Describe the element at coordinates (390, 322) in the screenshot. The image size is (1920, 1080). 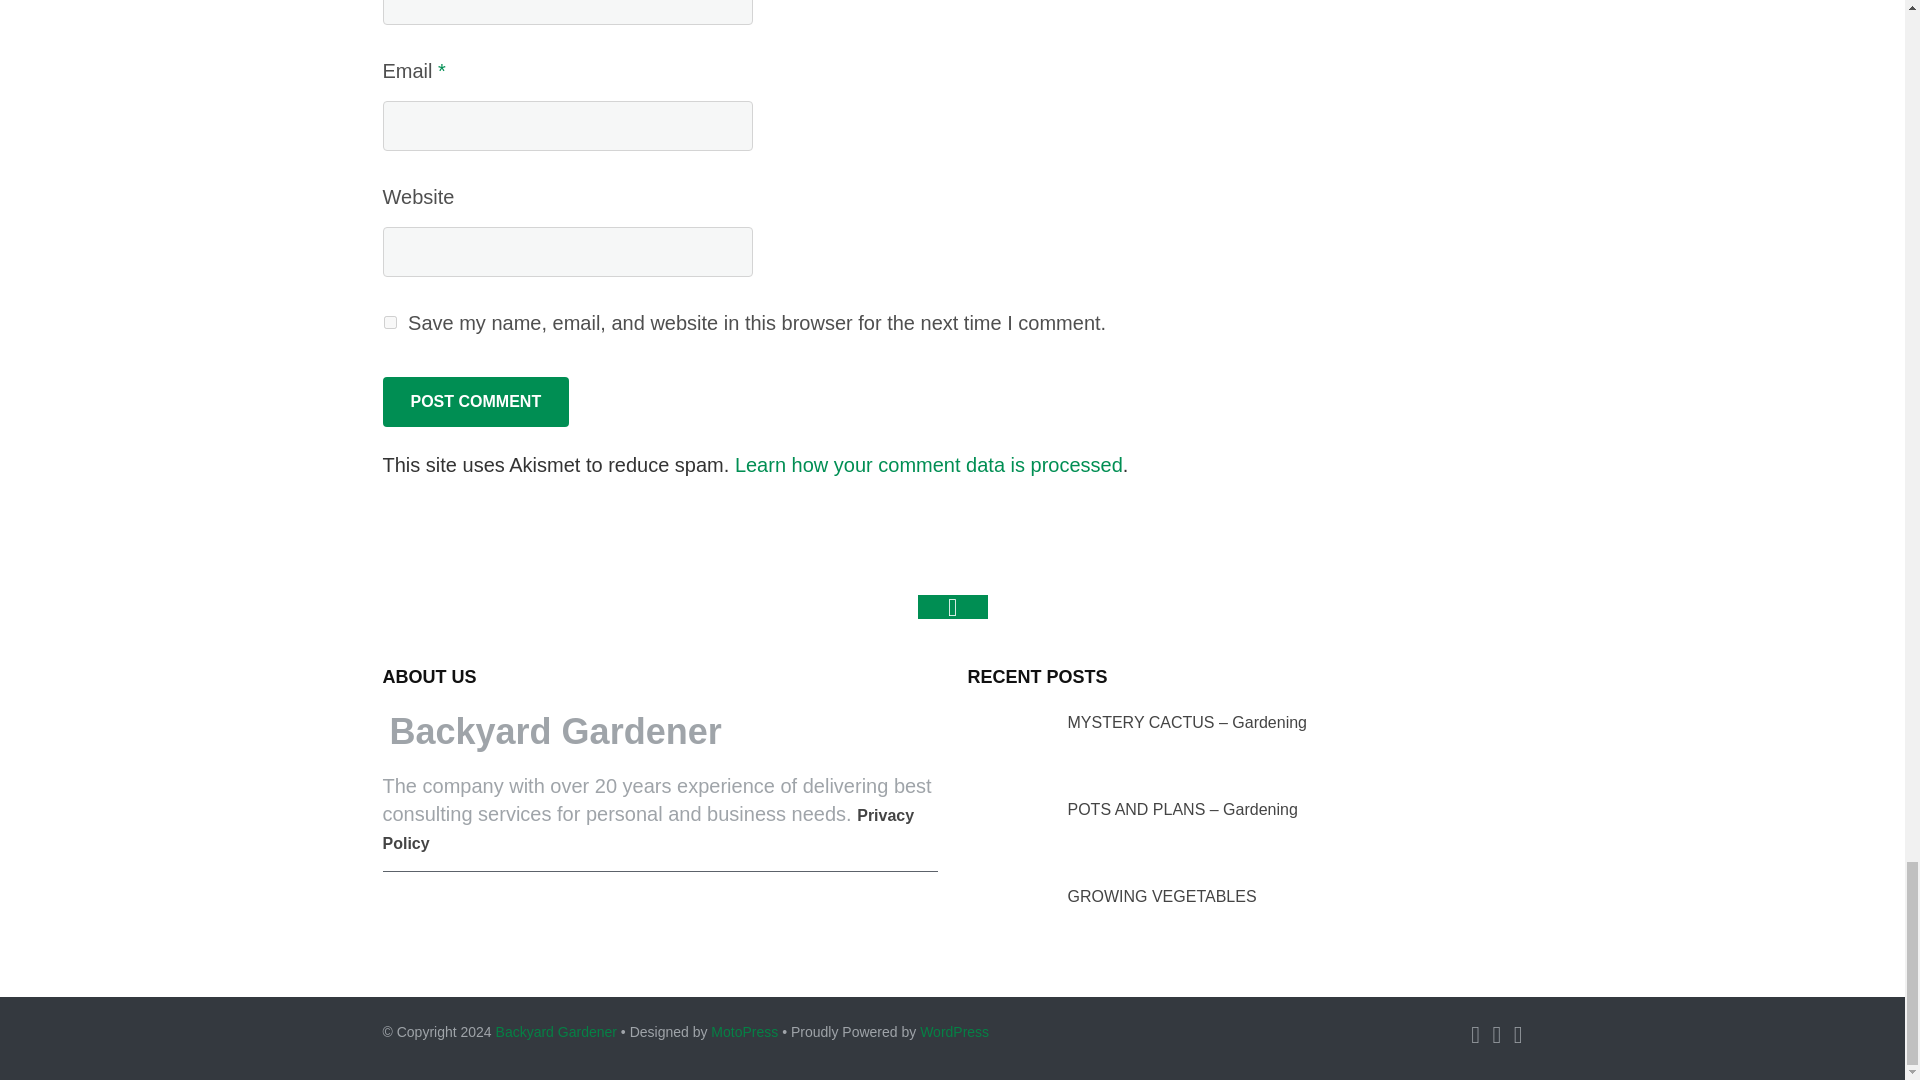
I see `yes` at that location.